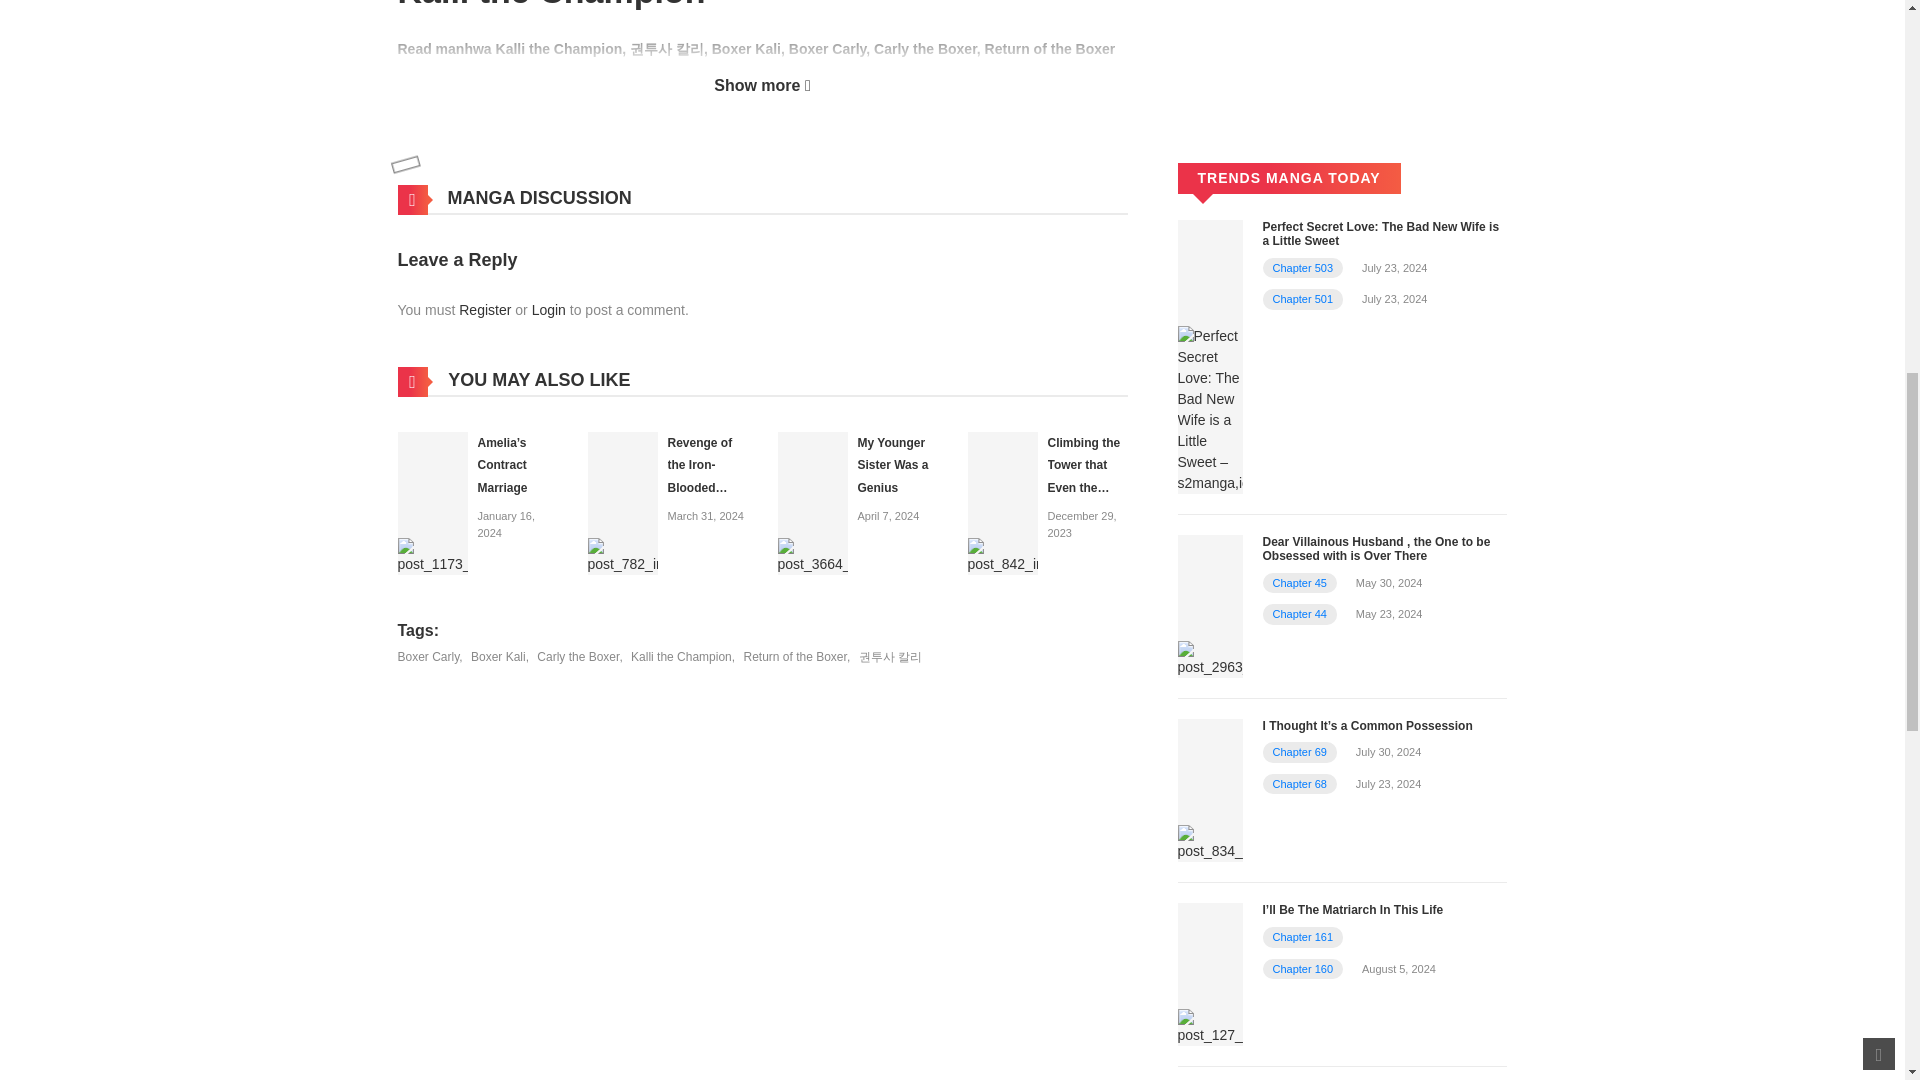  What do you see at coordinates (622, 501) in the screenshot?
I see `Revenge of the Iron-Blooded Sword Hound` at bounding box center [622, 501].